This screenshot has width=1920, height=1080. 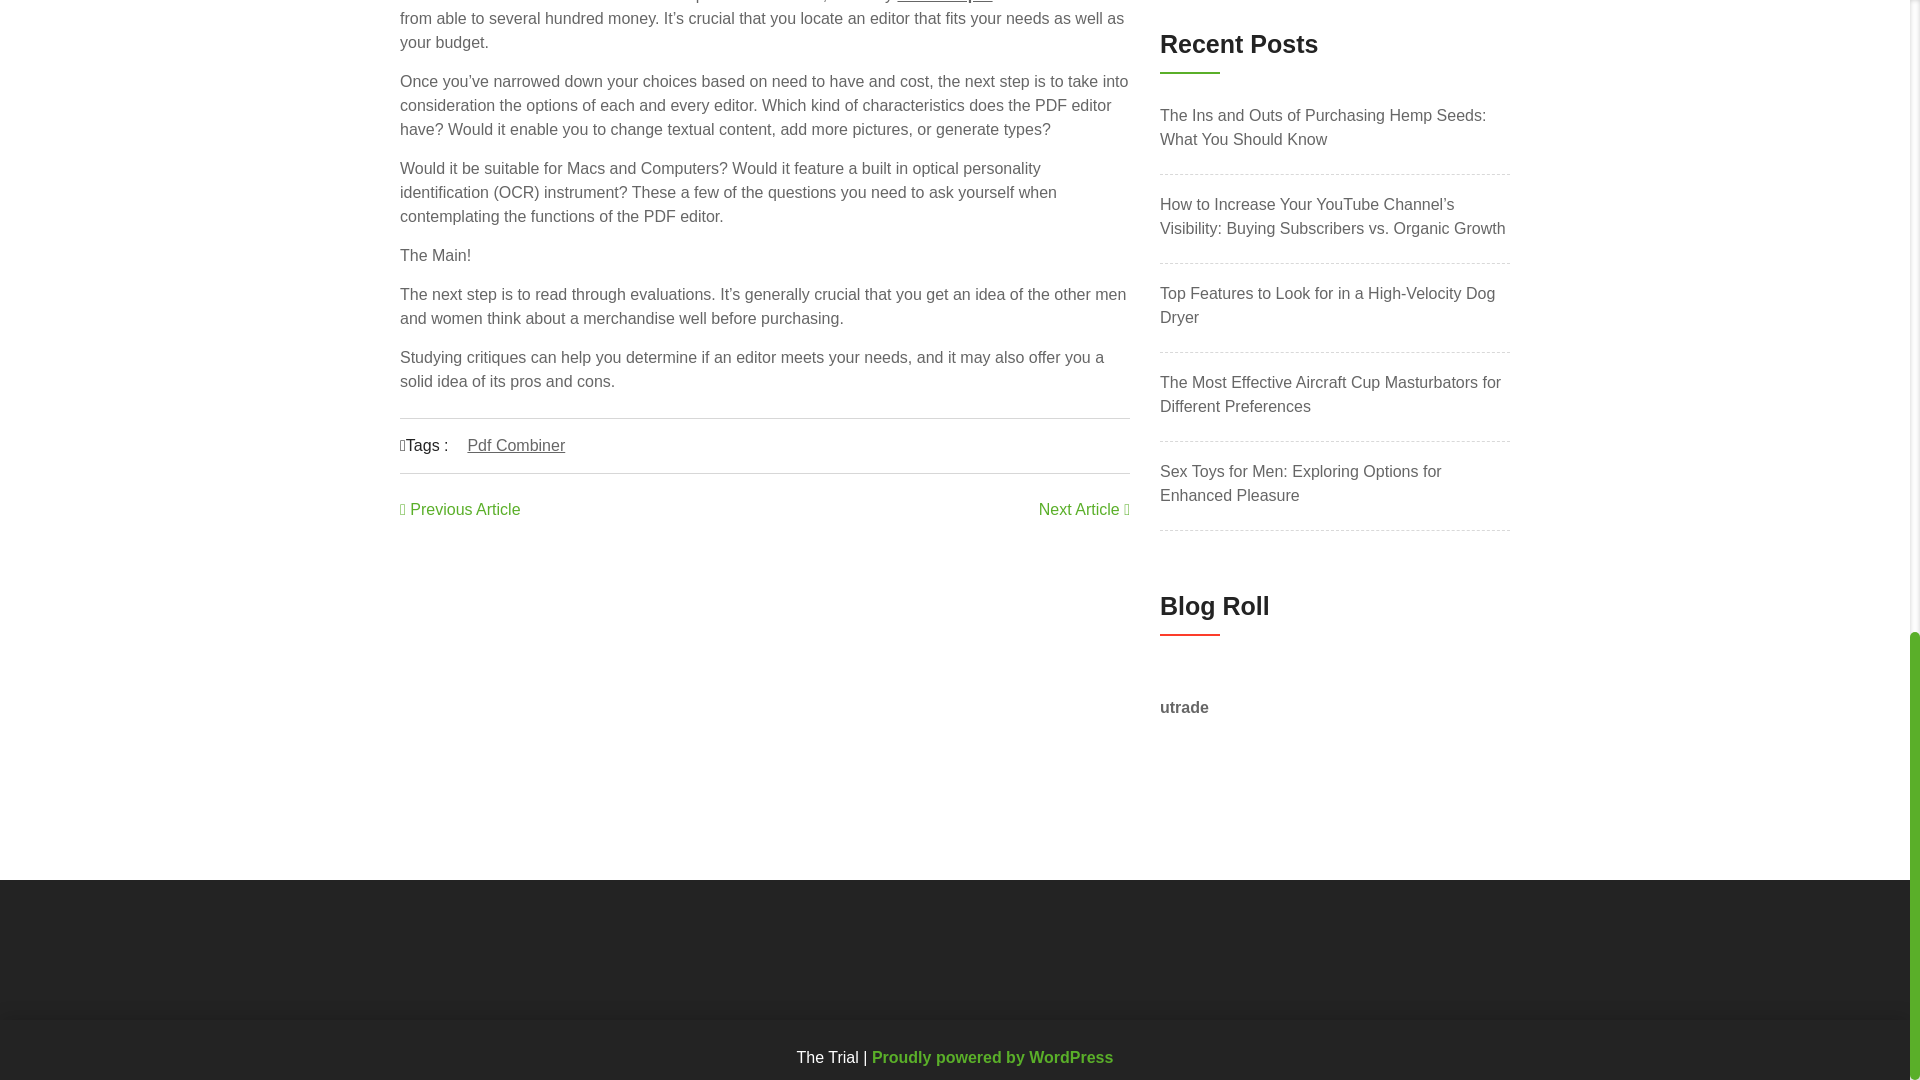 I want to click on Pdf Combiner, so click(x=515, y=445).